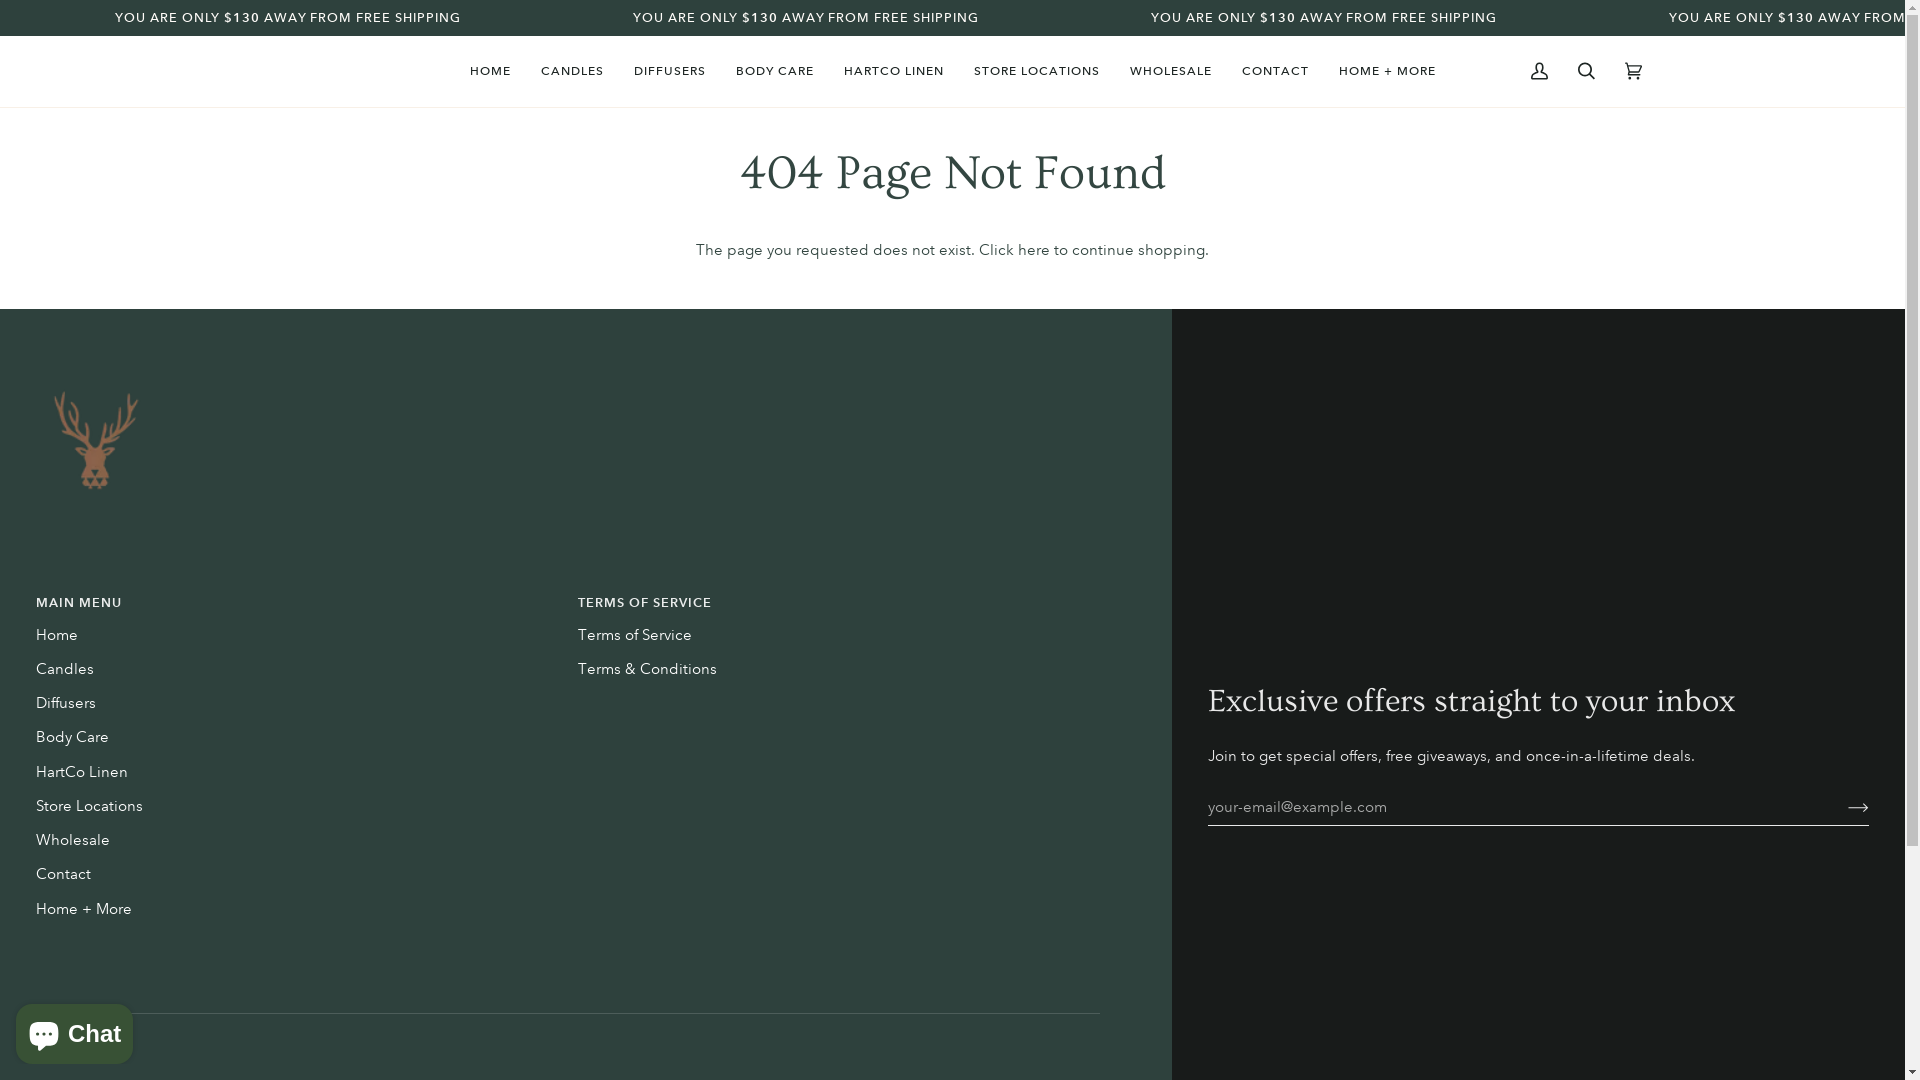 The width and height of the screenshot is (1920, 1080). I want to click on HARTCO LINEN, so click(893, 72).